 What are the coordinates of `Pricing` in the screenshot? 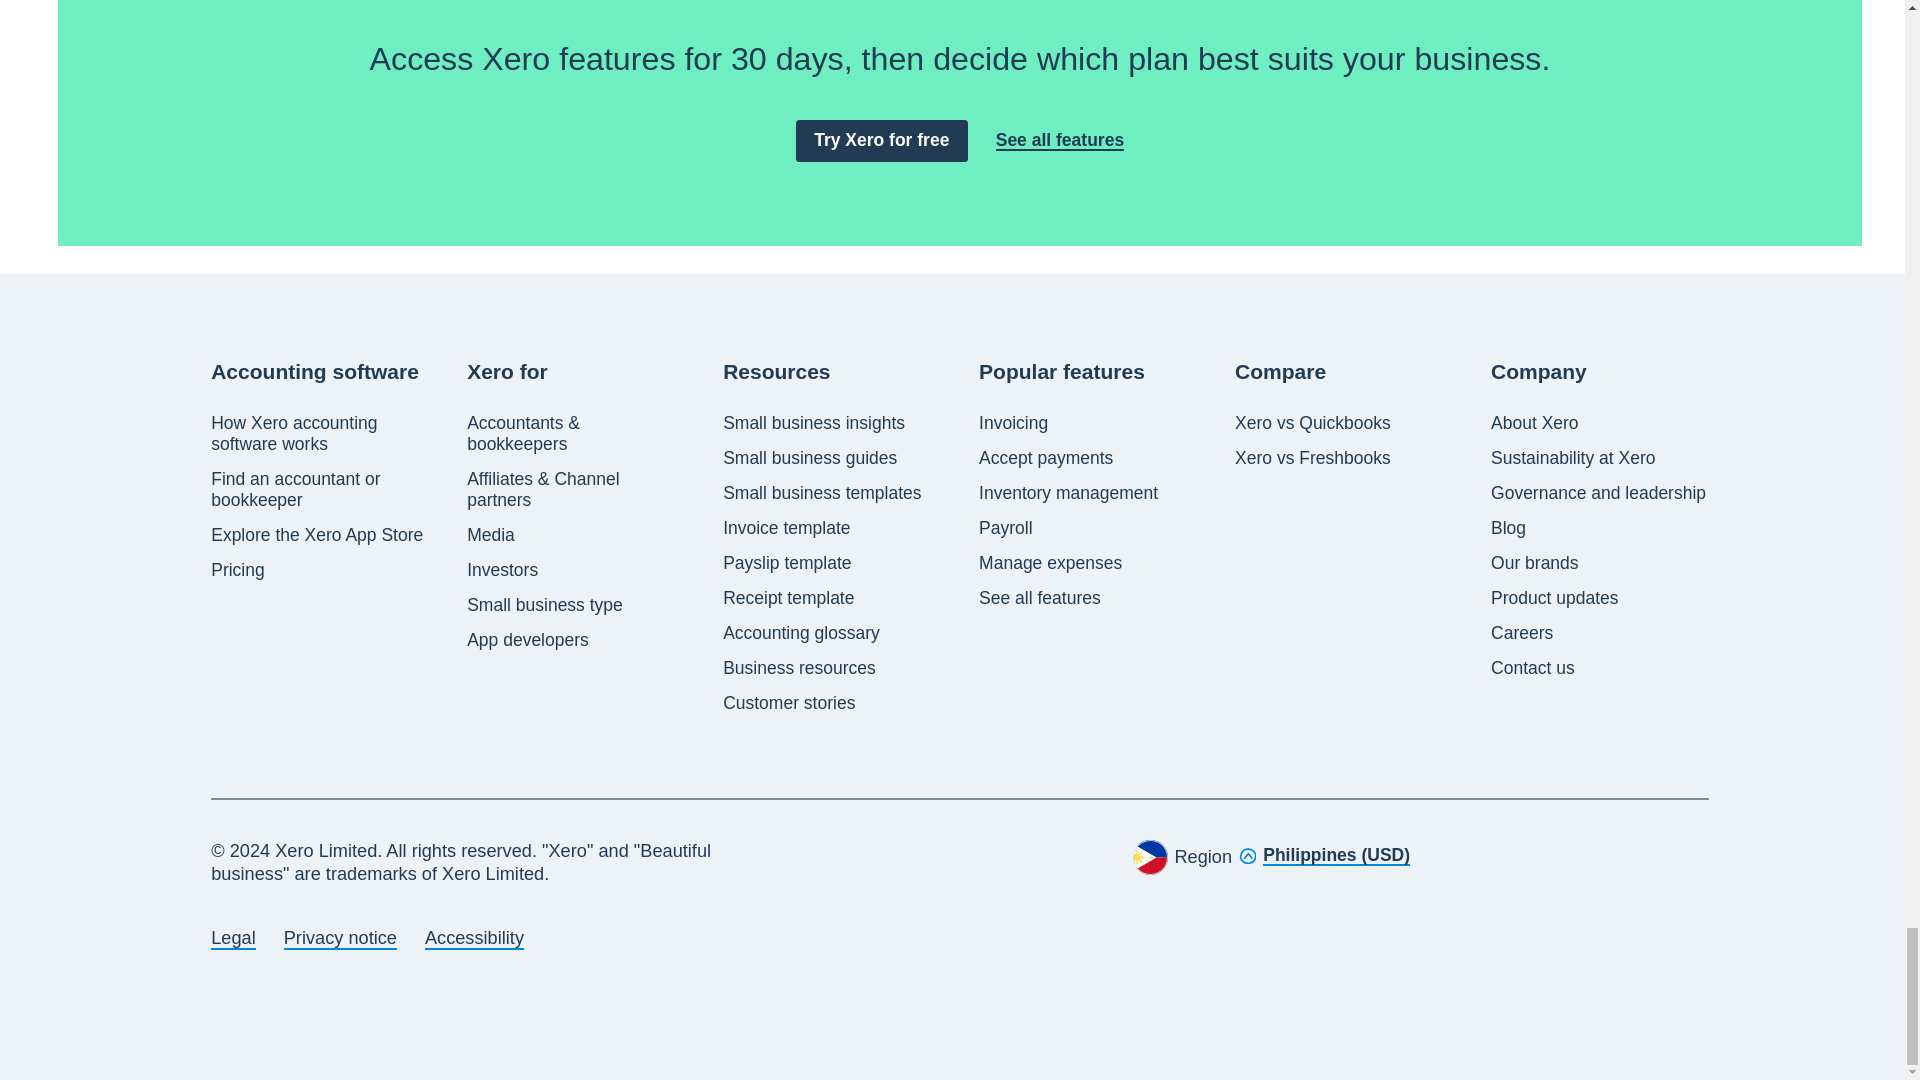 It's located at (238, 570).